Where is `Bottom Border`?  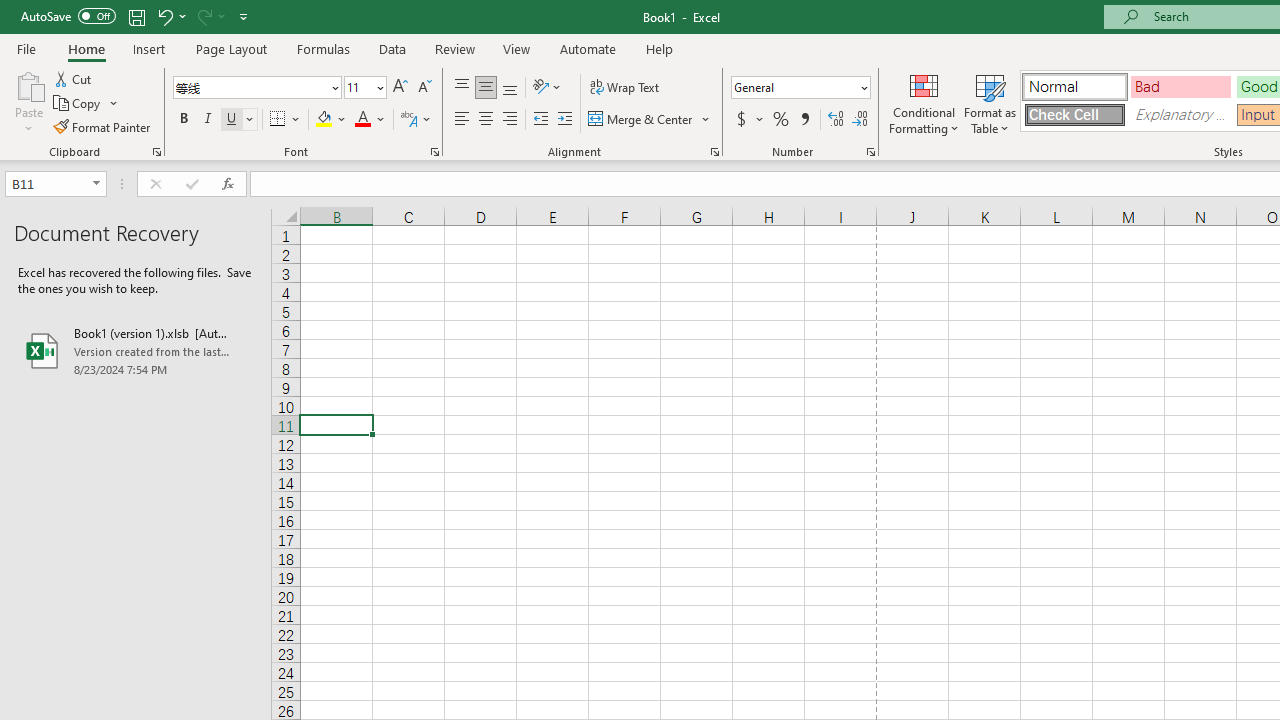 Bottom Border is located at coordinates (278, 120).